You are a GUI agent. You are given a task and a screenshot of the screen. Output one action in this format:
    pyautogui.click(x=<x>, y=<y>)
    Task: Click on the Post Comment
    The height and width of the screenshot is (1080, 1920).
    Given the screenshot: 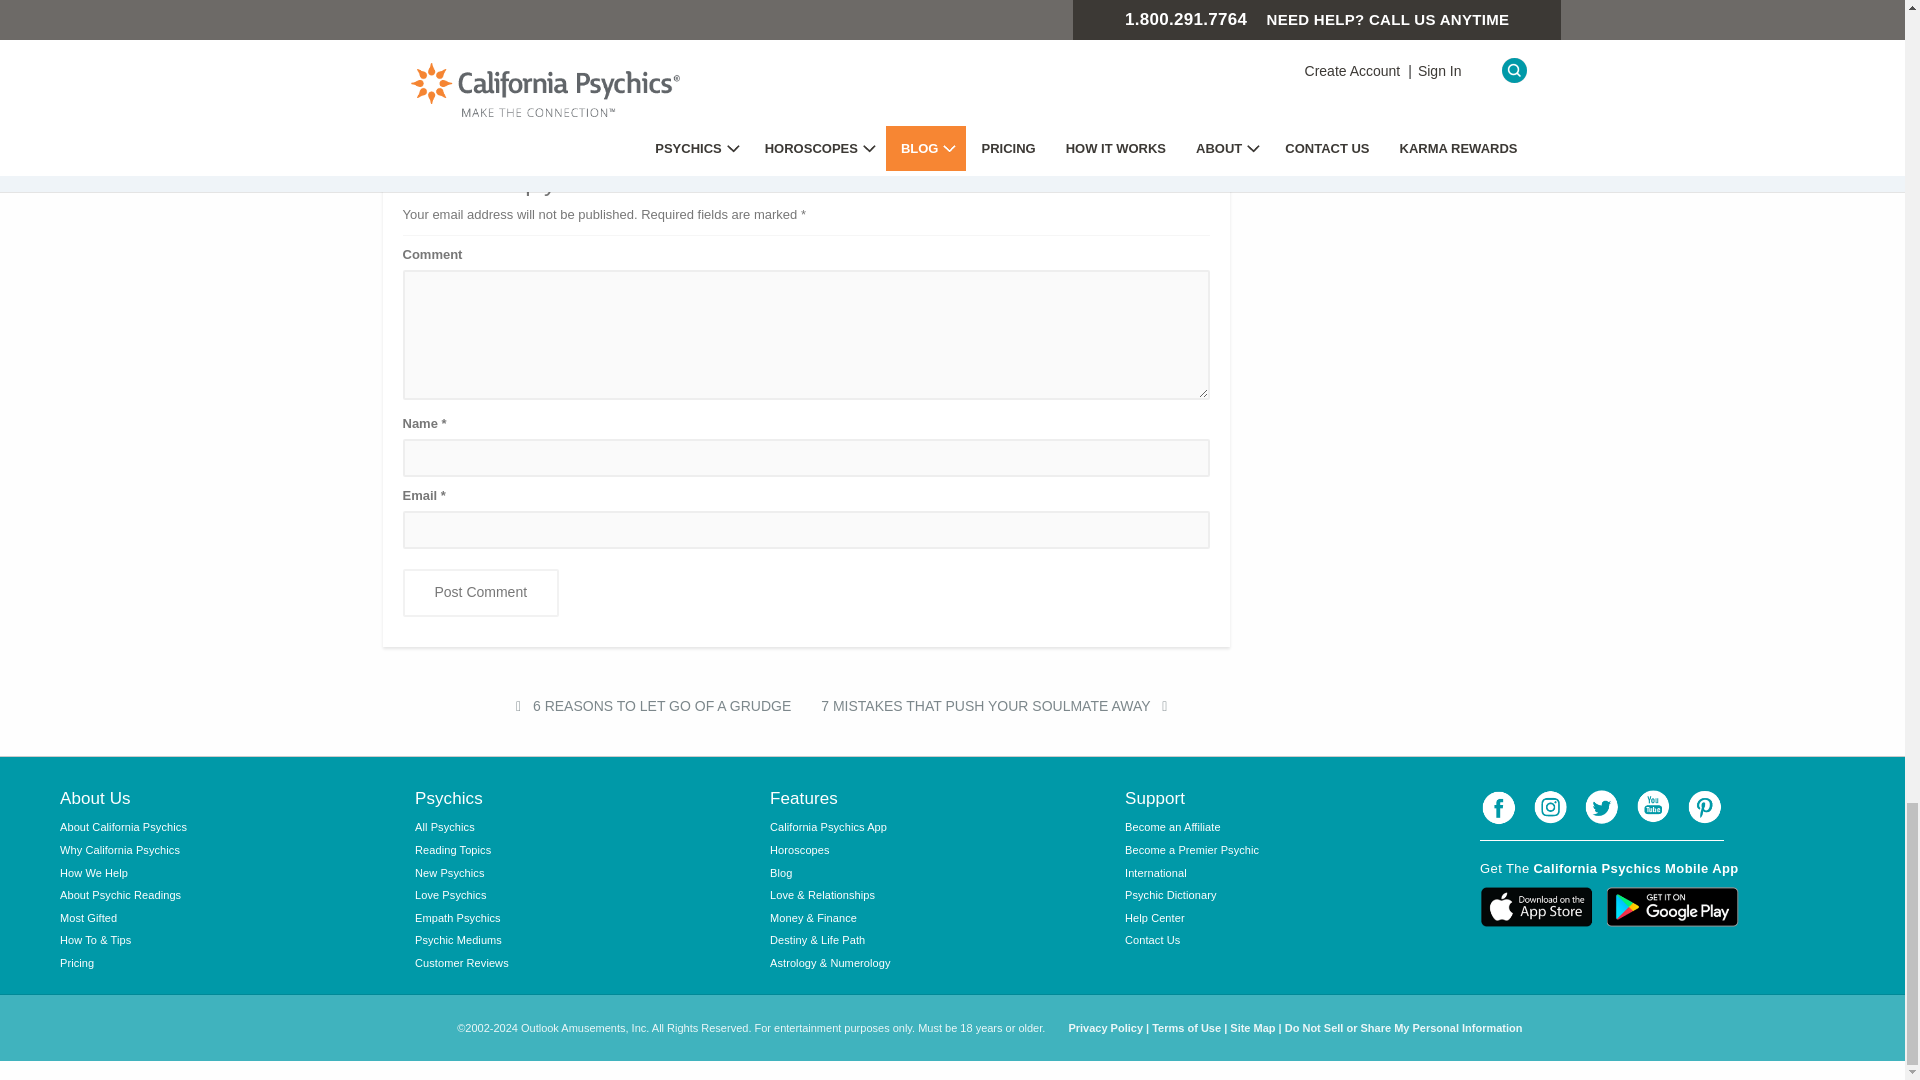 What is the action you would take?
    pyautogui.click(x=480, y=592)
    